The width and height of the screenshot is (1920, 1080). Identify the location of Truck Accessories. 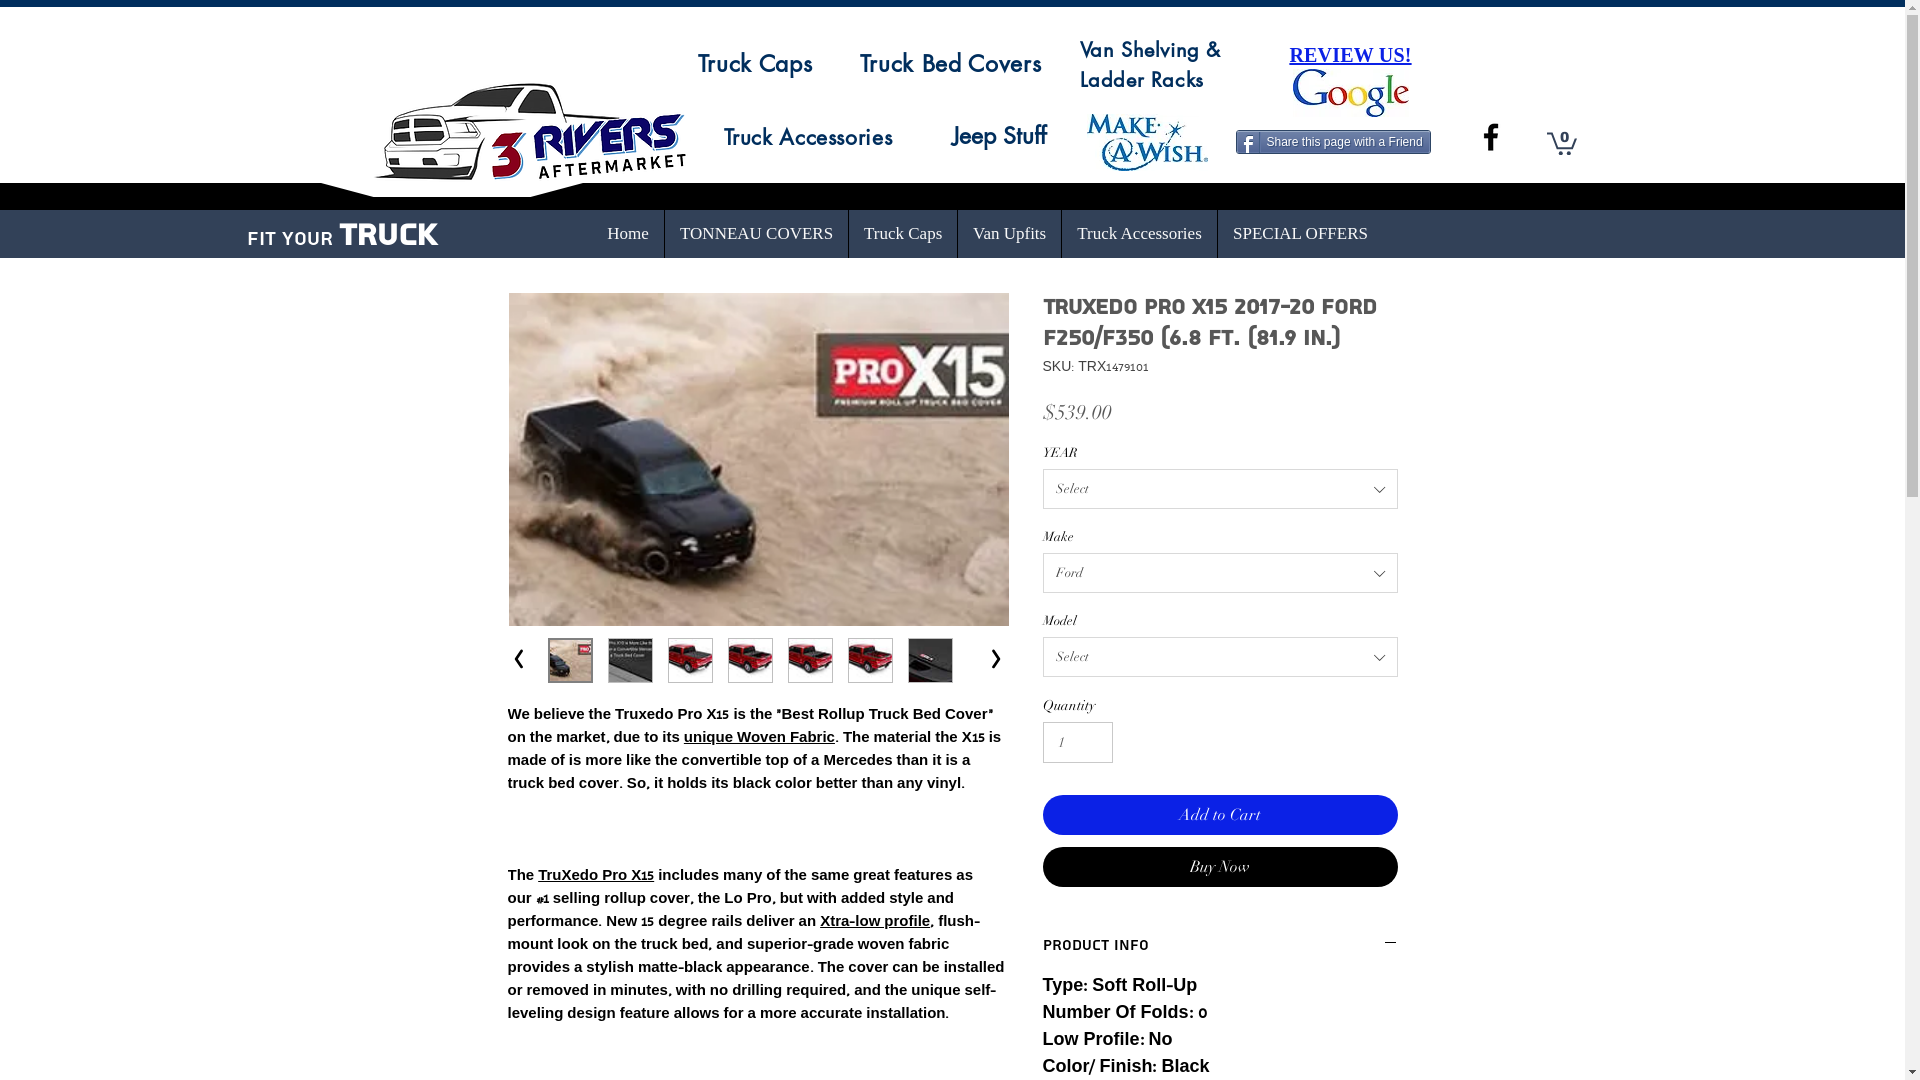
(808, 136).